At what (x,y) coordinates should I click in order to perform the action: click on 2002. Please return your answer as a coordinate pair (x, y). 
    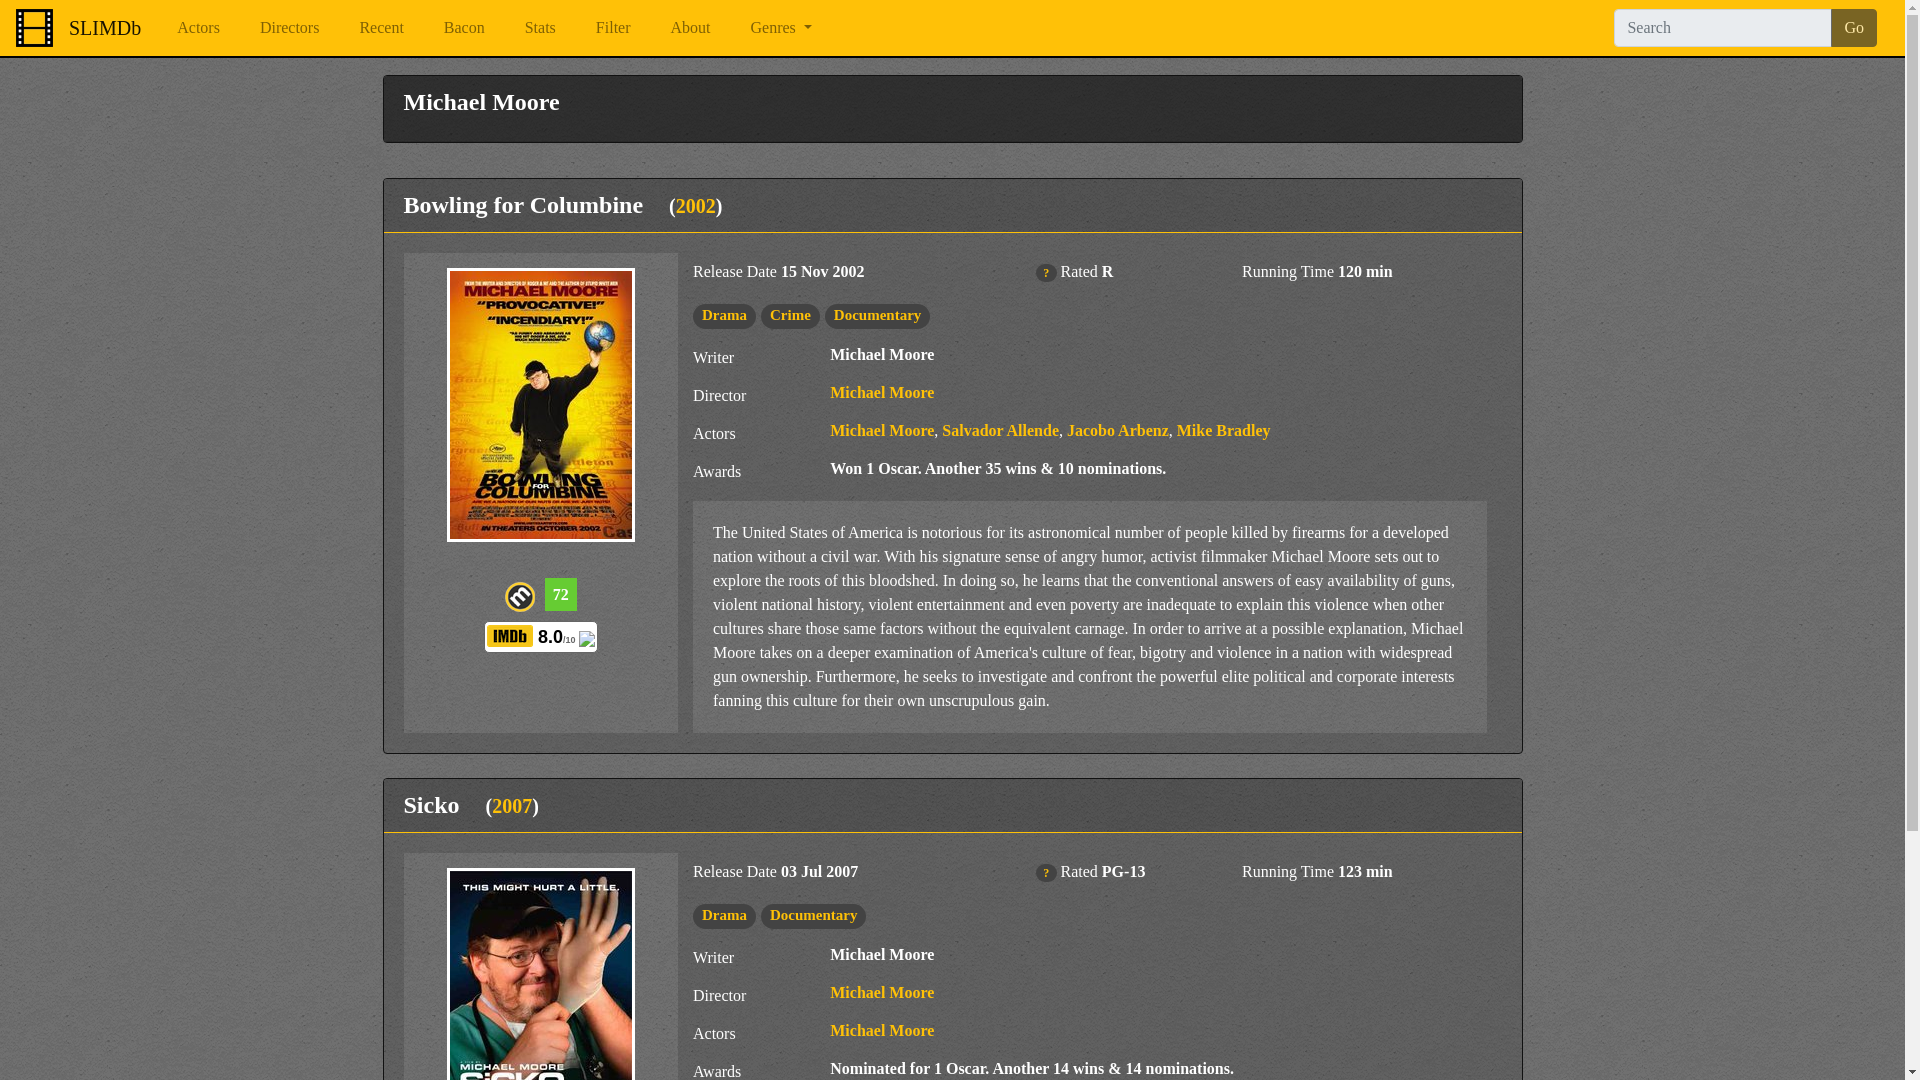
    Looking at the image, I should click on (696, 206).